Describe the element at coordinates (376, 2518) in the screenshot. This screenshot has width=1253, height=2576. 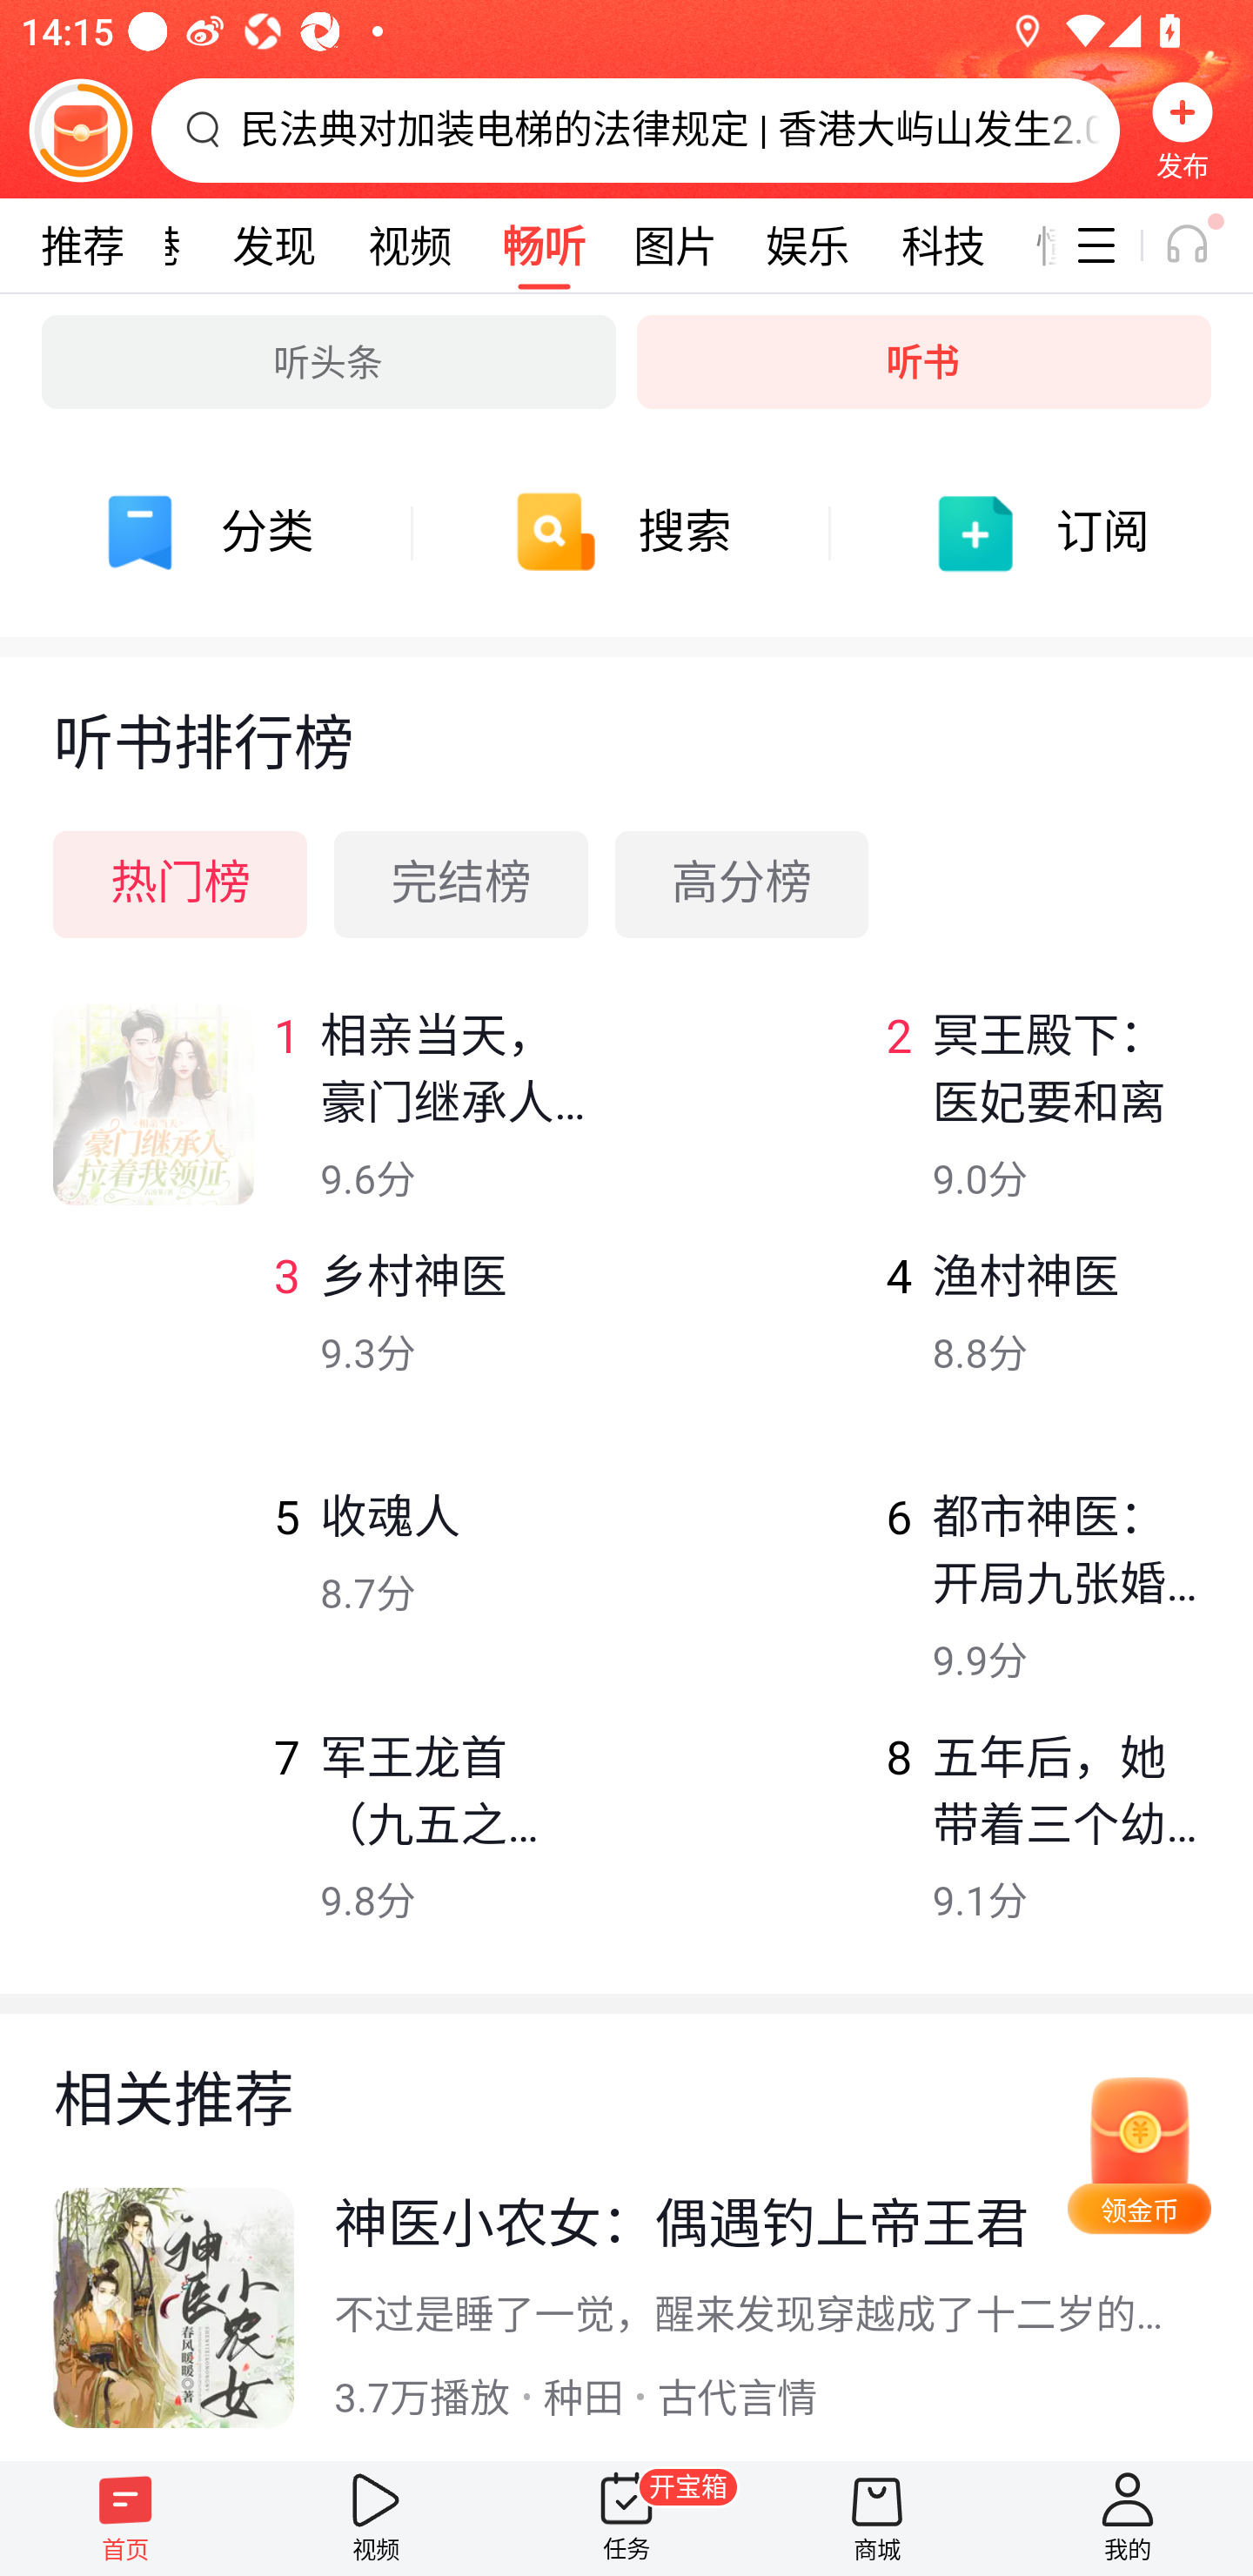
I see `视频` at that location.